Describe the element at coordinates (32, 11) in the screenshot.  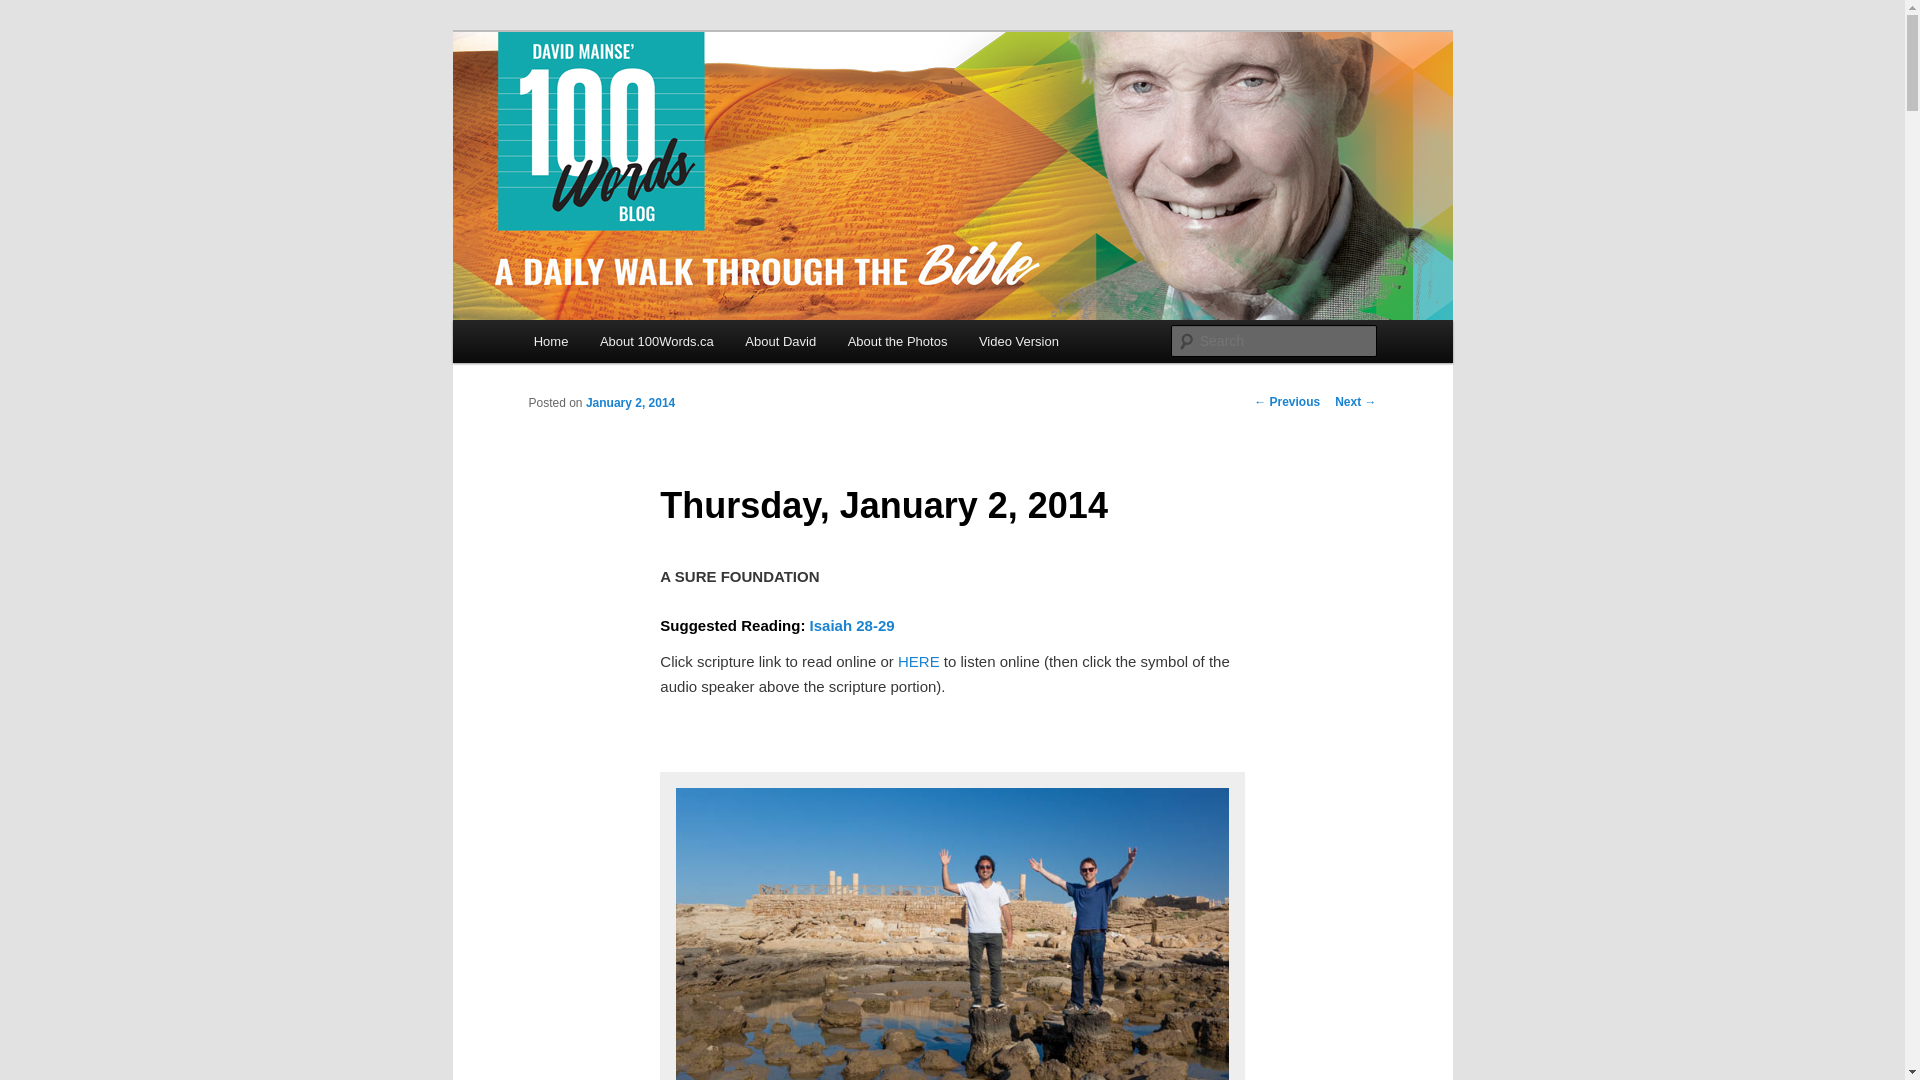
I see `Search` at that location.